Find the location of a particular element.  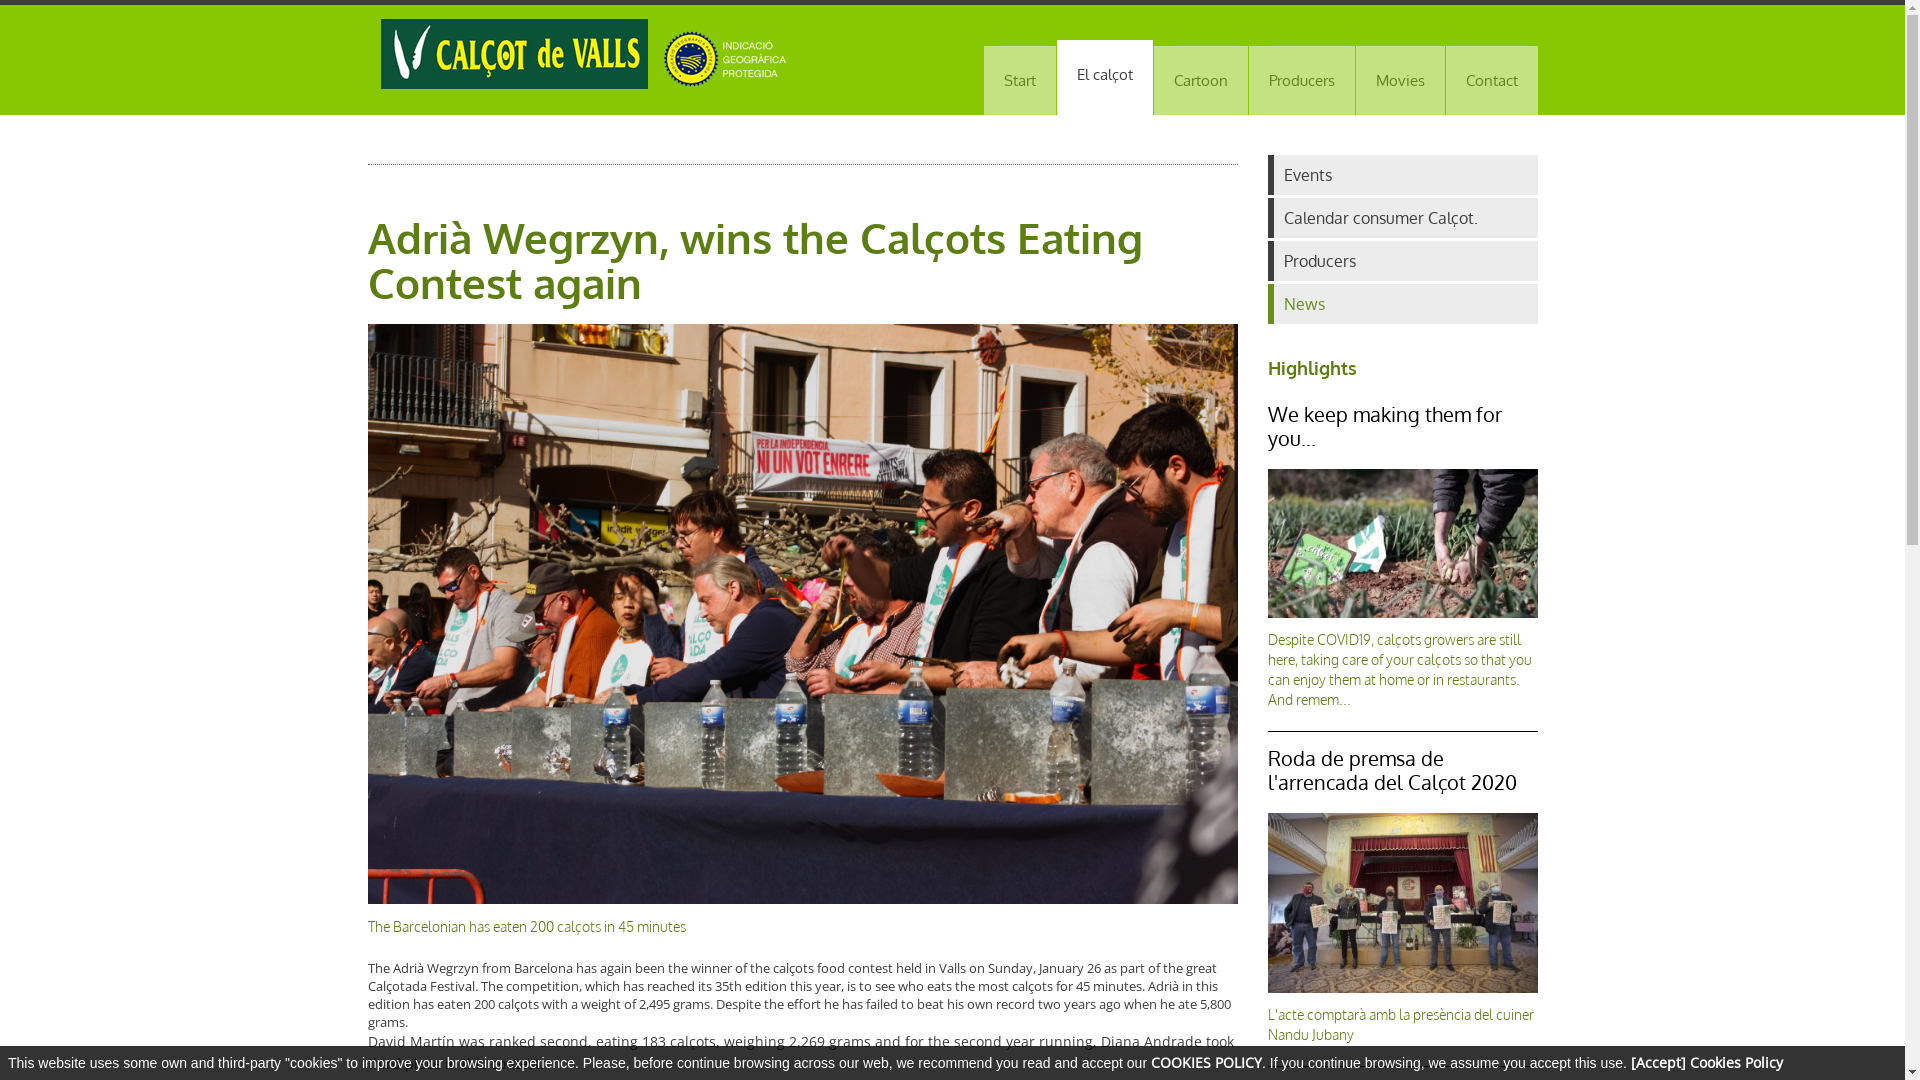

Producers is located at coordinates (1403, 261).